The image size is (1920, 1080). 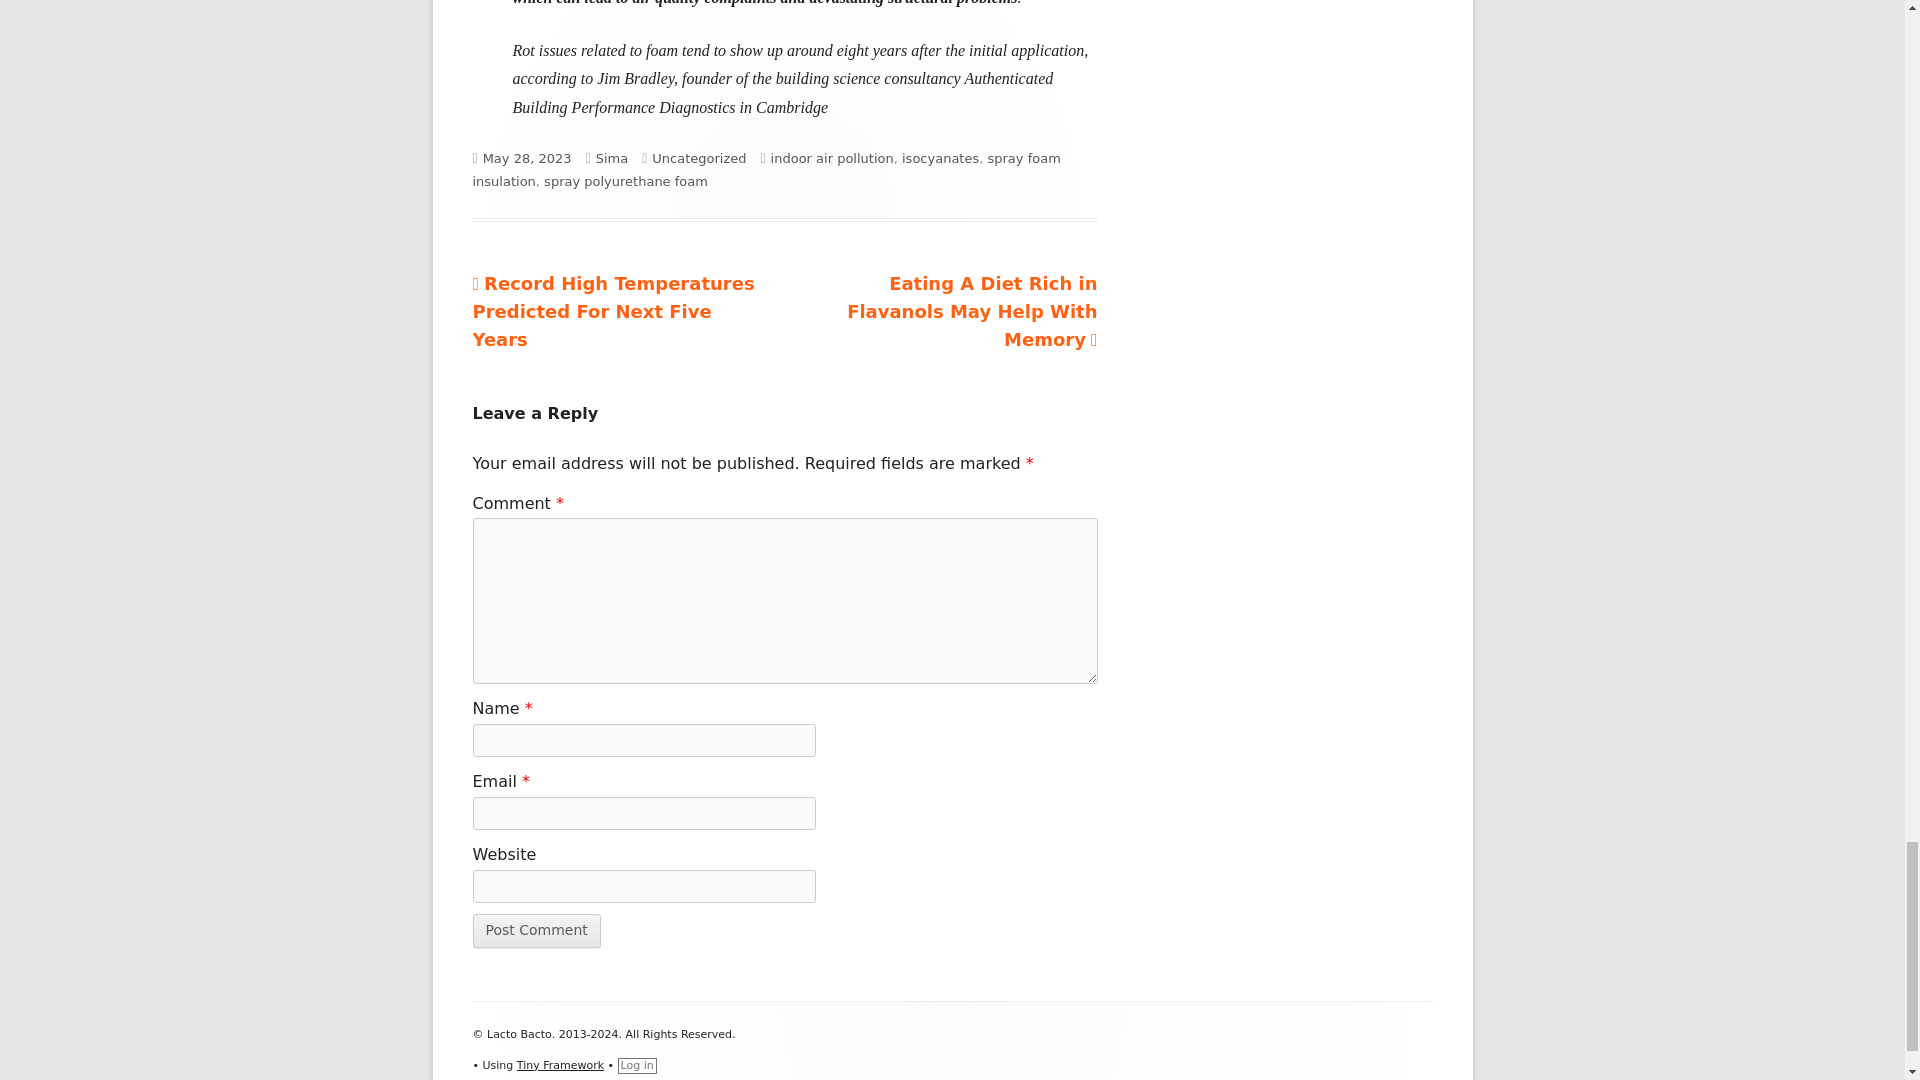 What do you see at coordinates (536, 930) in the screenshot?
I see `Post Comment` at bounding box center [536, 930].